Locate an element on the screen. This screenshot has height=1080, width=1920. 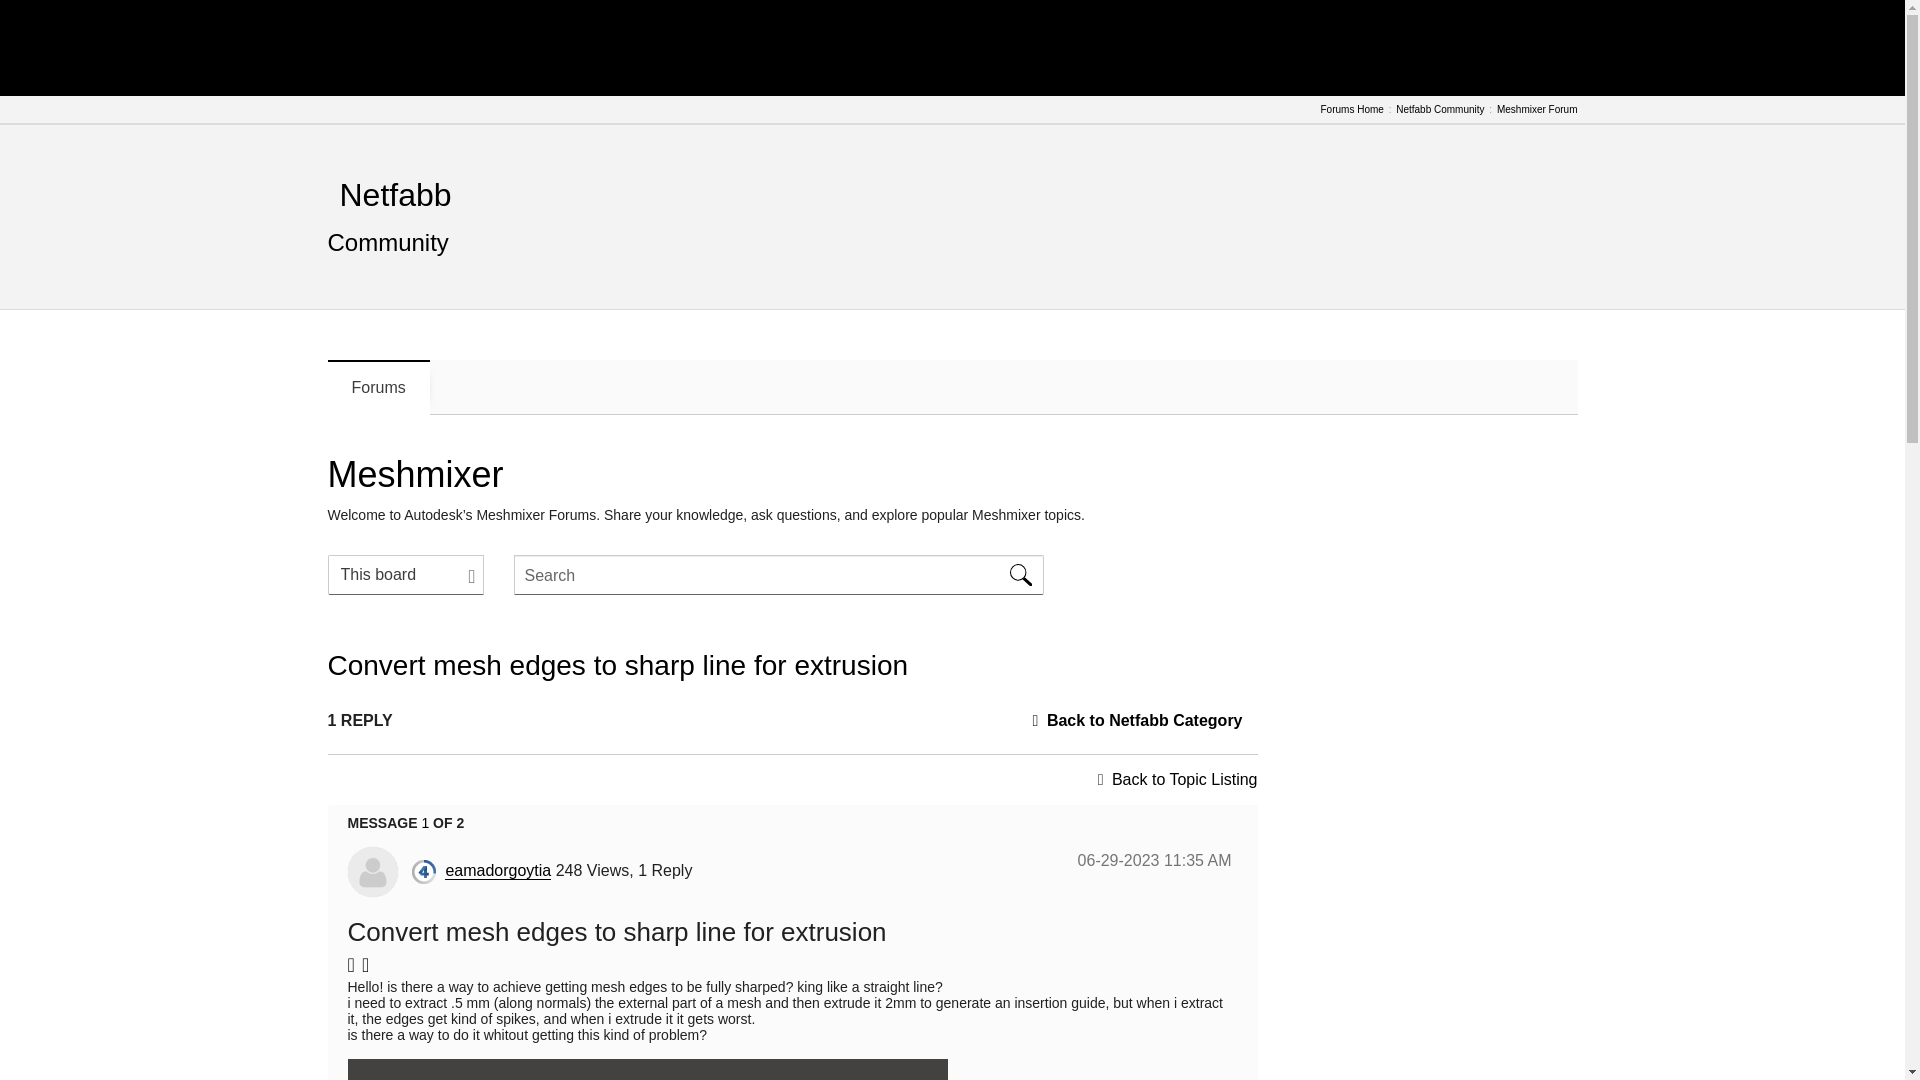
Back to Topic Listing is located at coordinates (1184, 780).